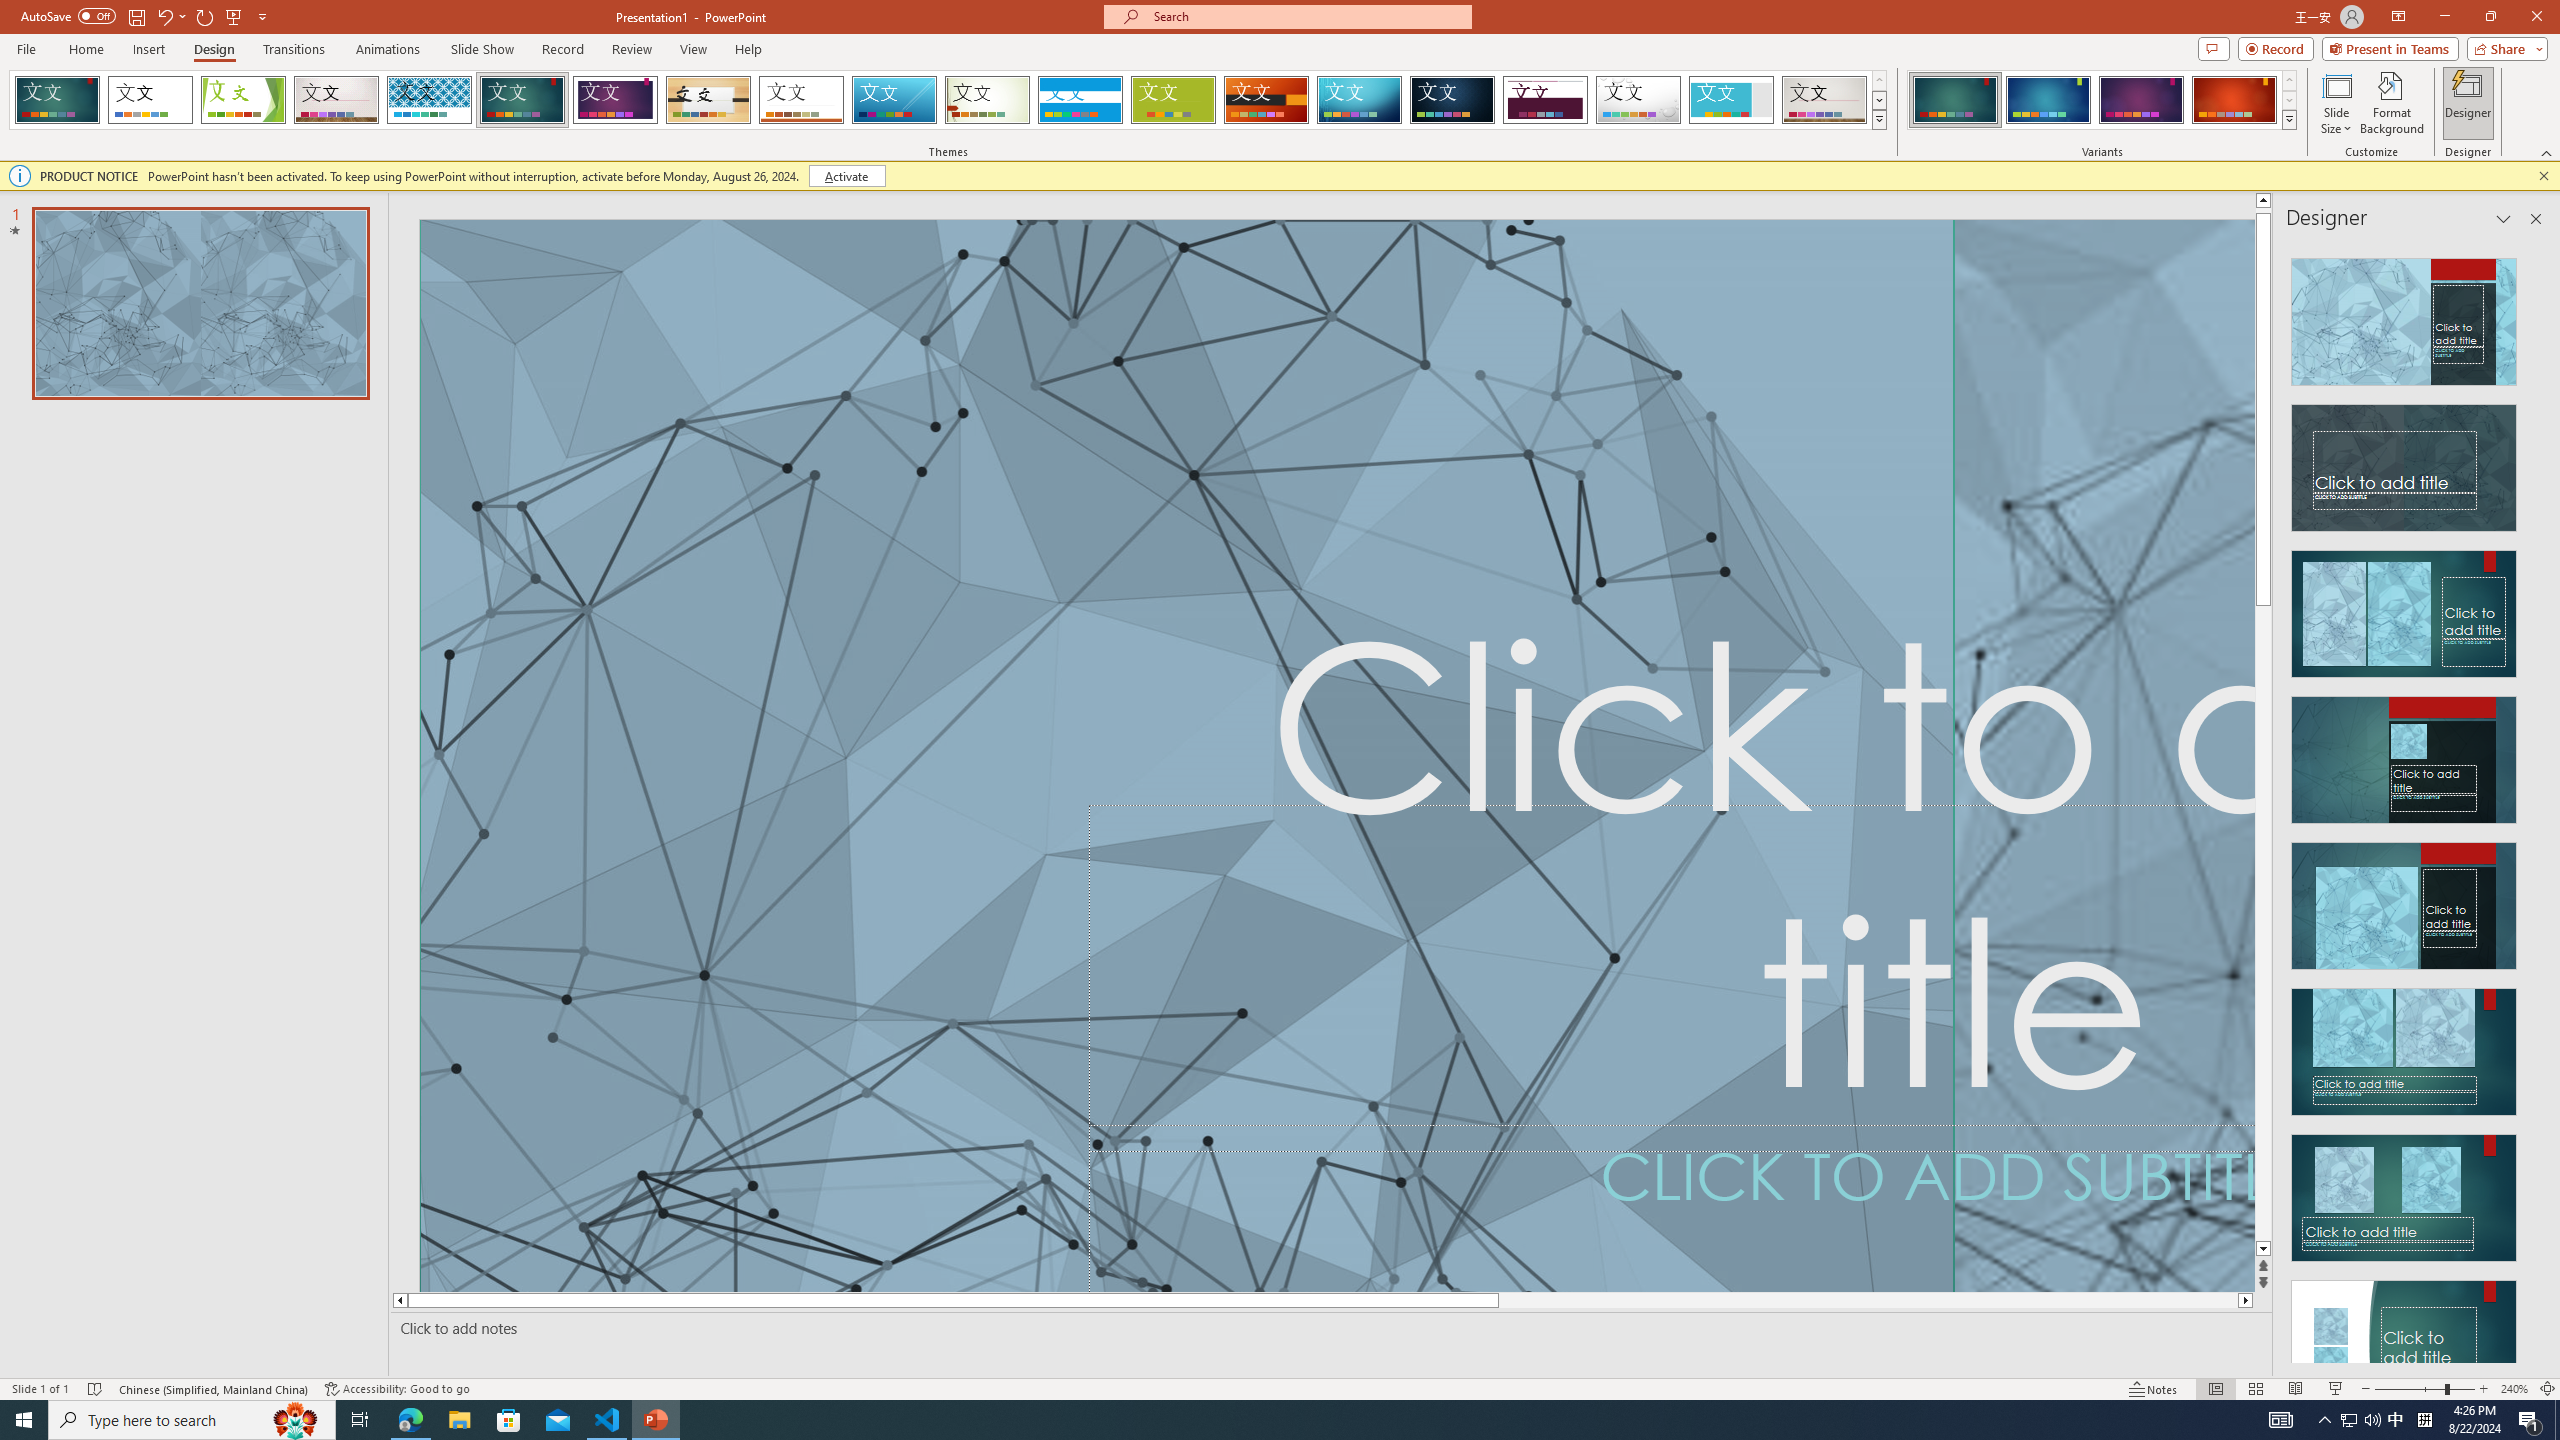  I want to click on Close pane, so click(2536, 218).